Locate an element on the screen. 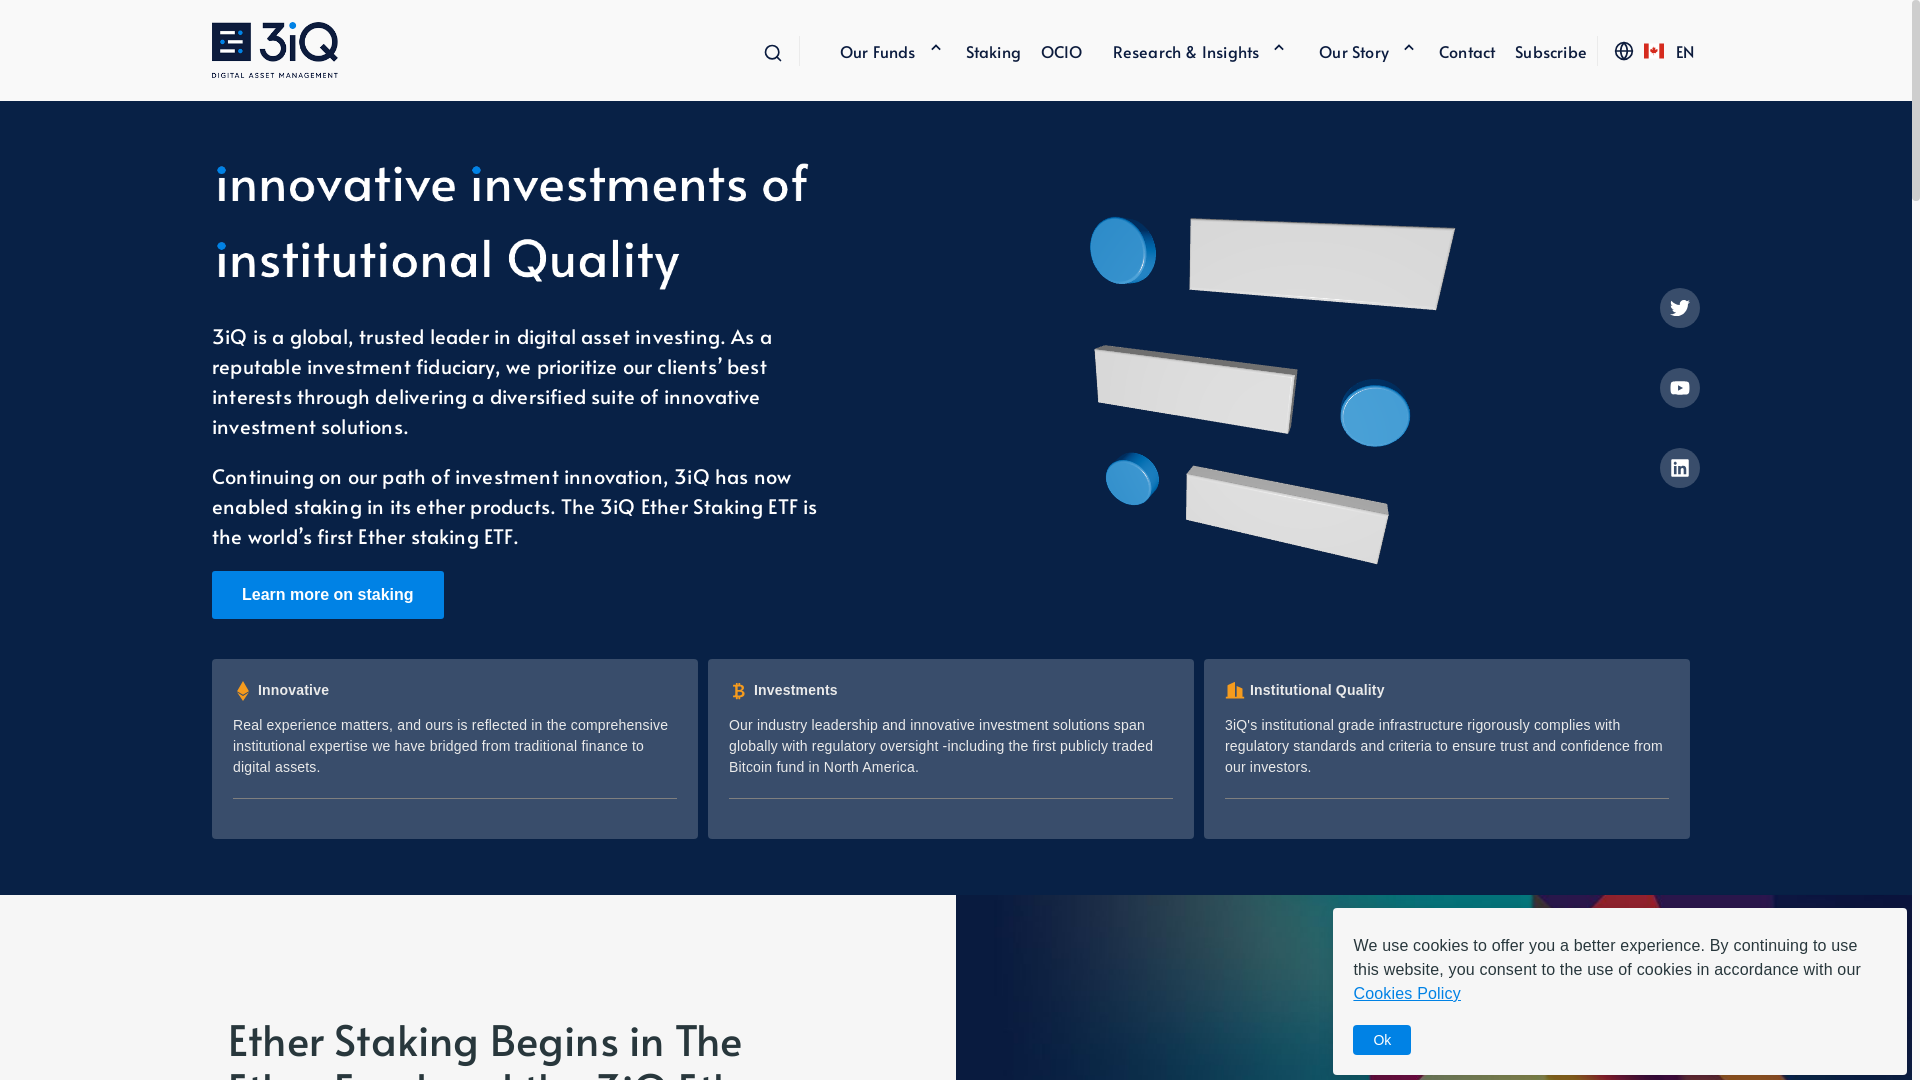 The height and width of the screenshot is (1080, 1920). OCIO is located at coordinates (1052, 50).